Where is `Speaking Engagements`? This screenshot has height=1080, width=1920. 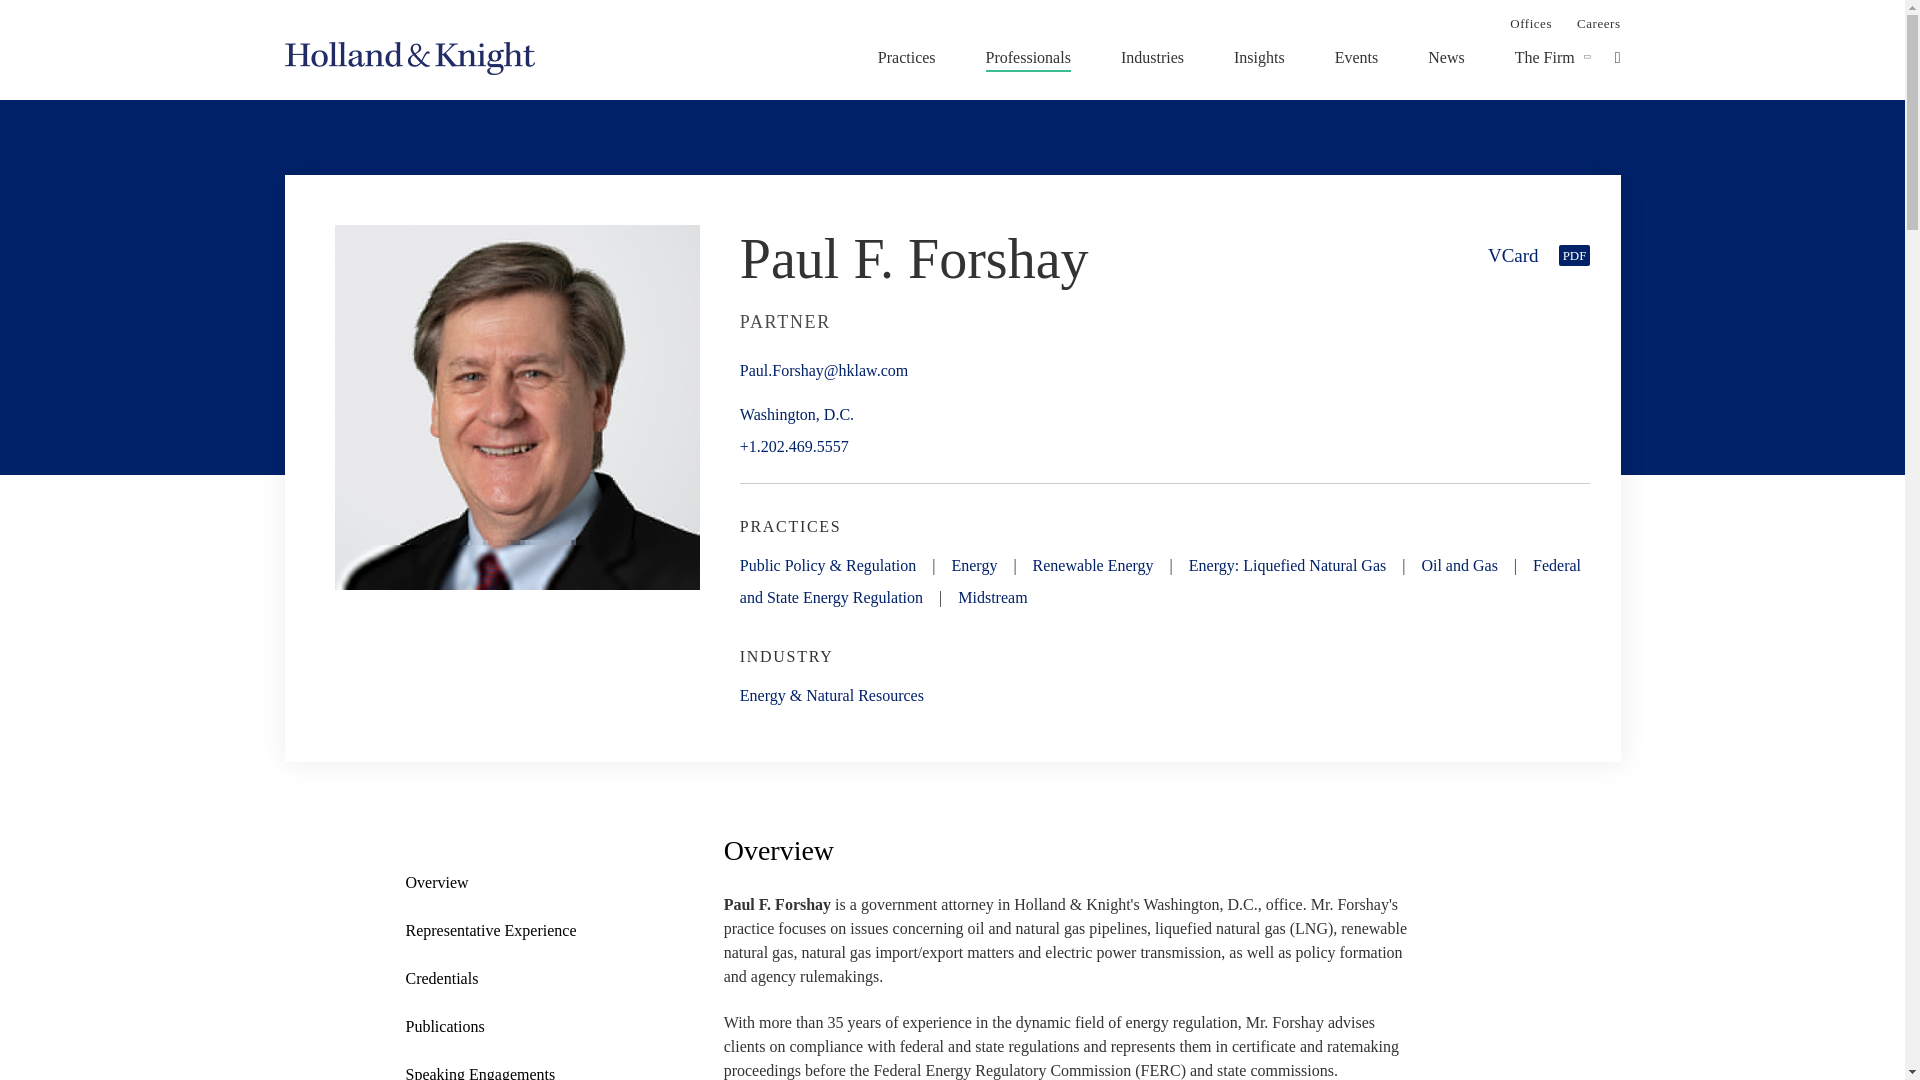
Speaking Engagements is located at coordinates (506, 1070).